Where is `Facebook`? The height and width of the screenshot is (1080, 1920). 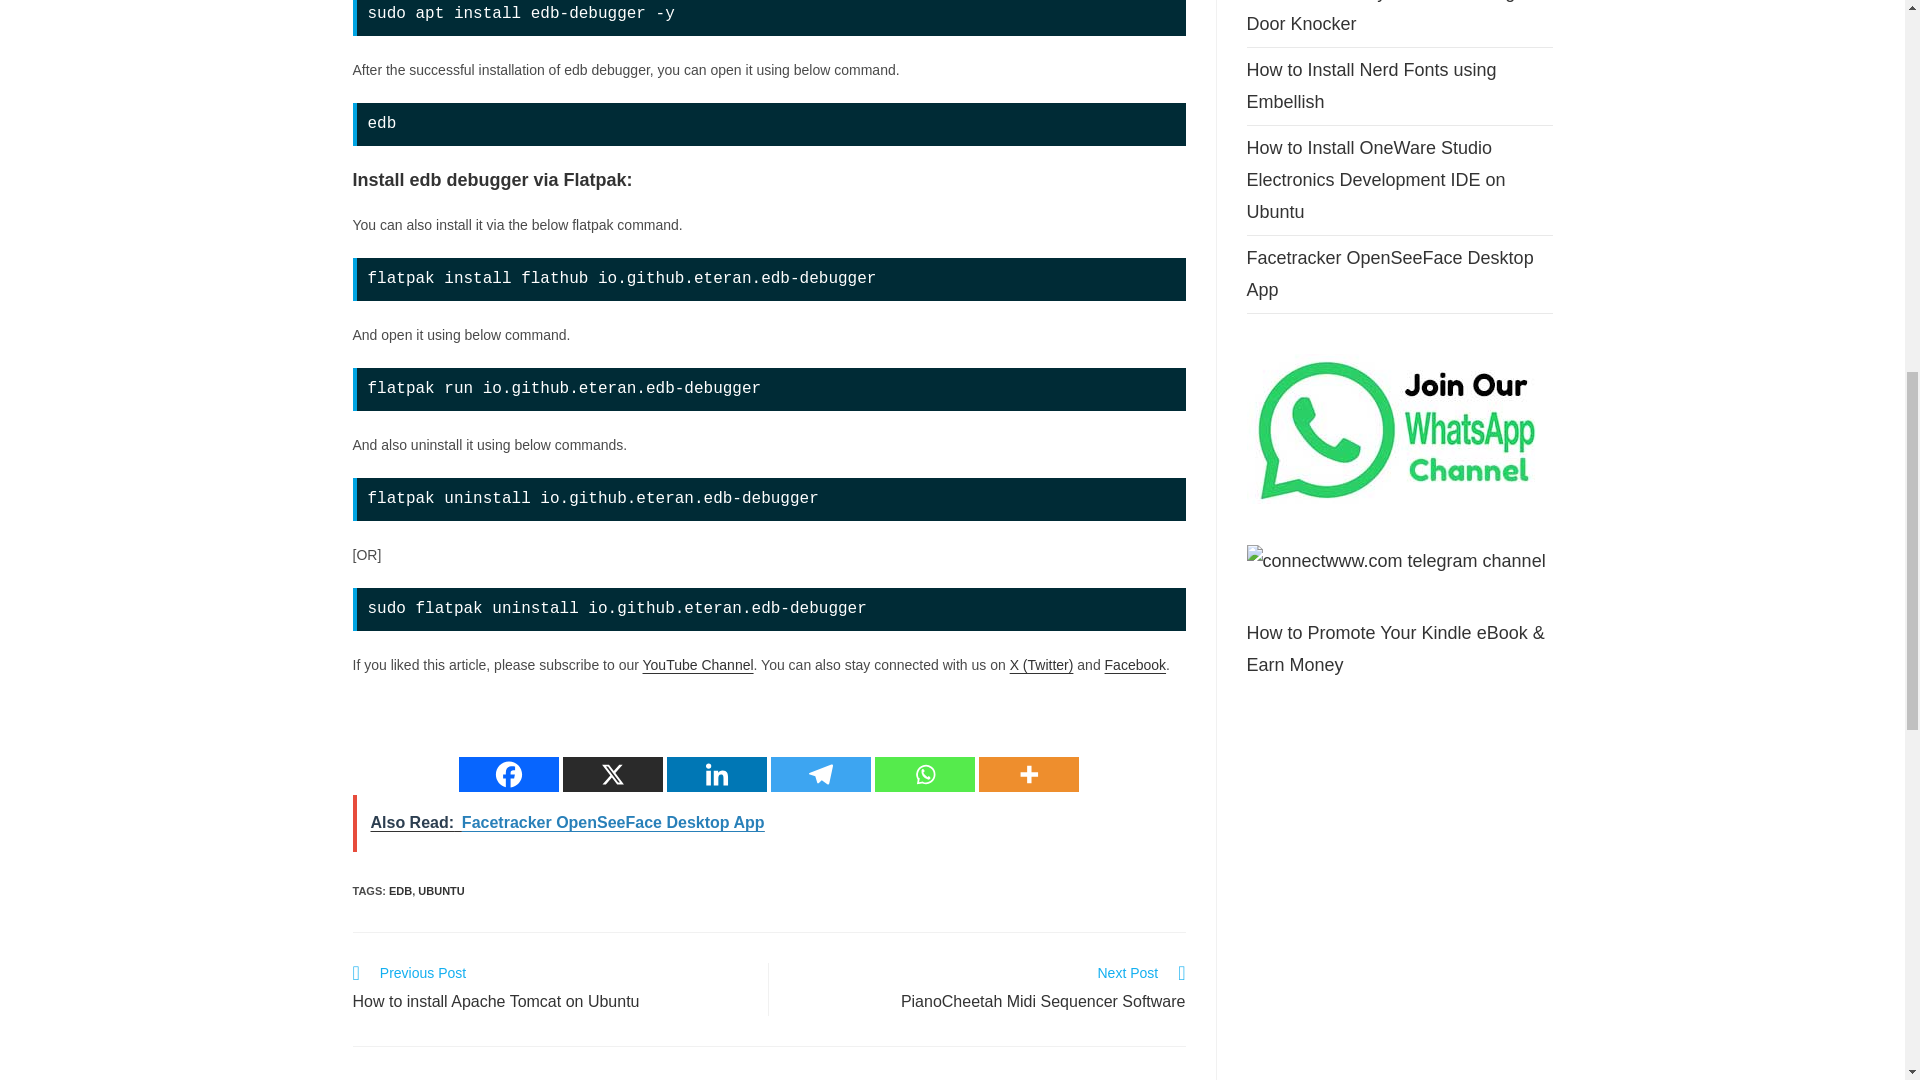 Facebook is located at coordinates (508, 774).